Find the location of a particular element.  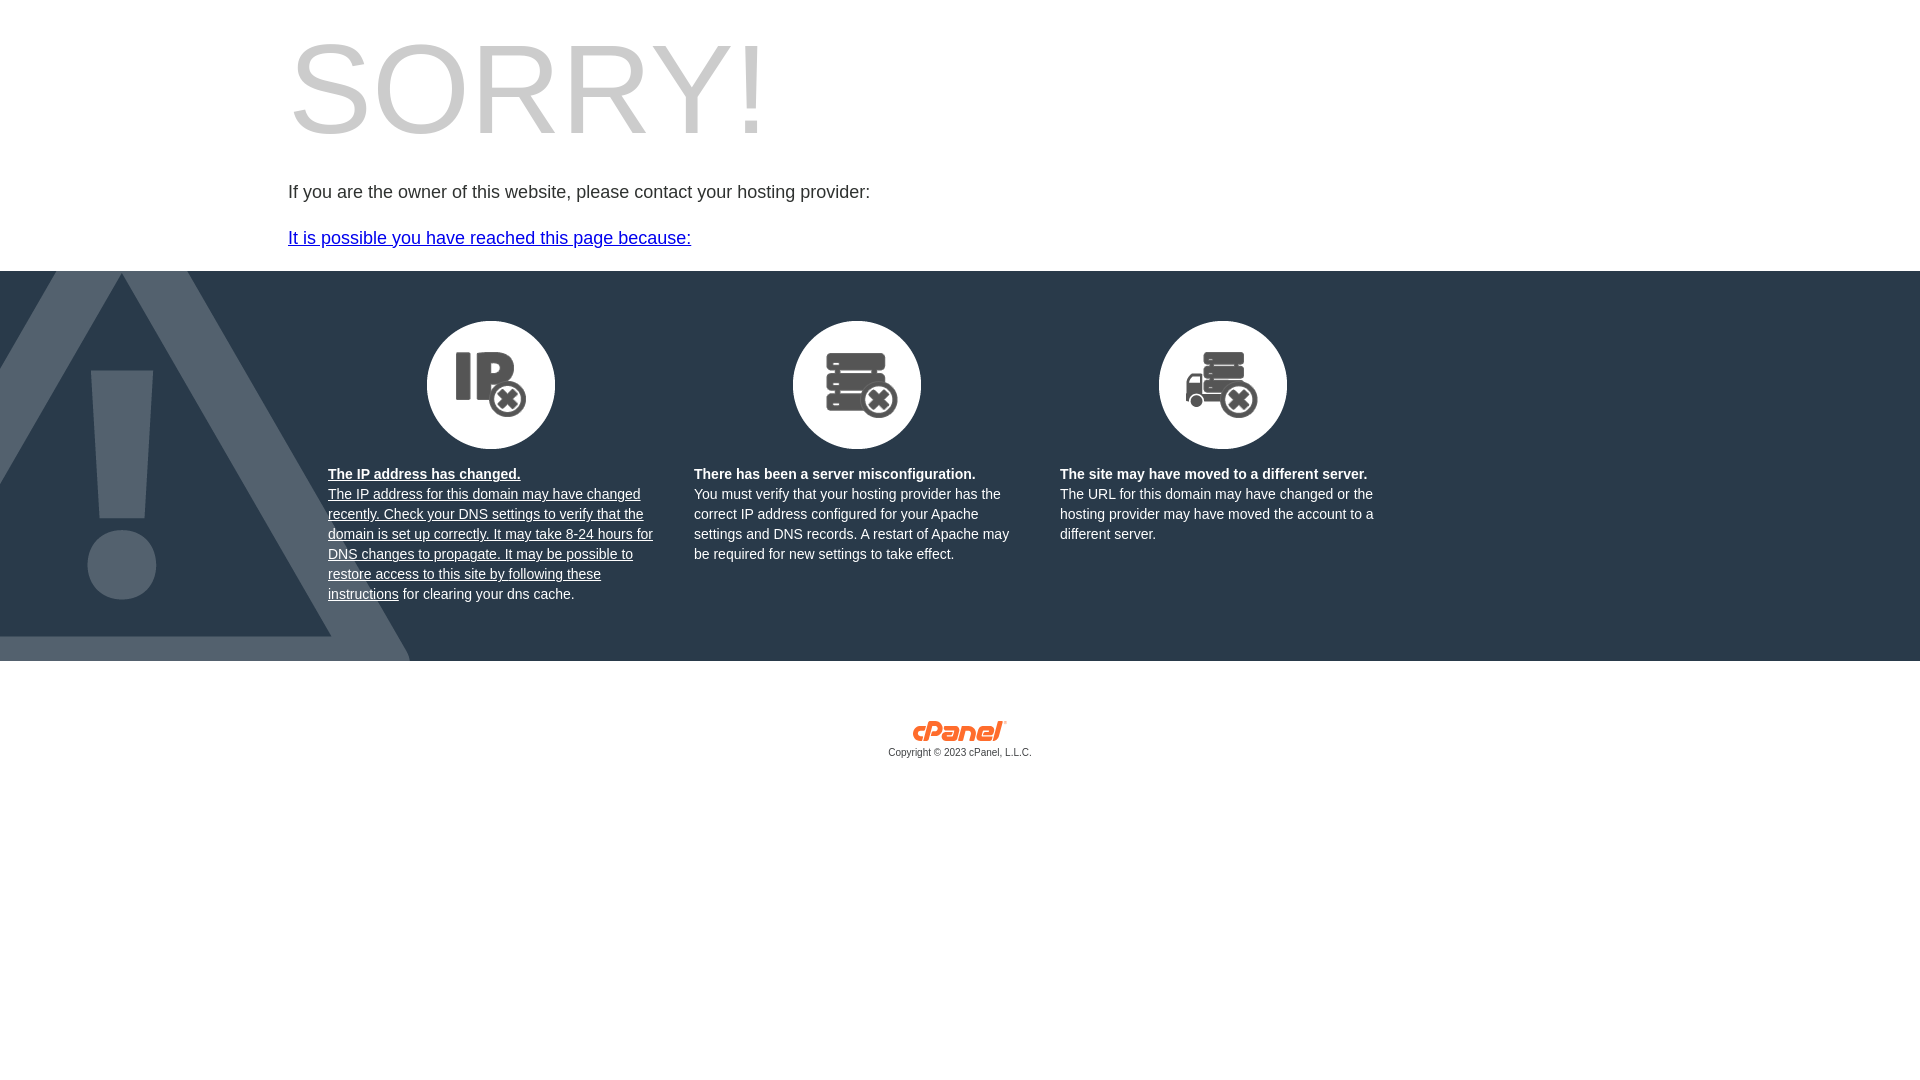

It is possible you have reached this page because: is located at coordinates (960, 239).